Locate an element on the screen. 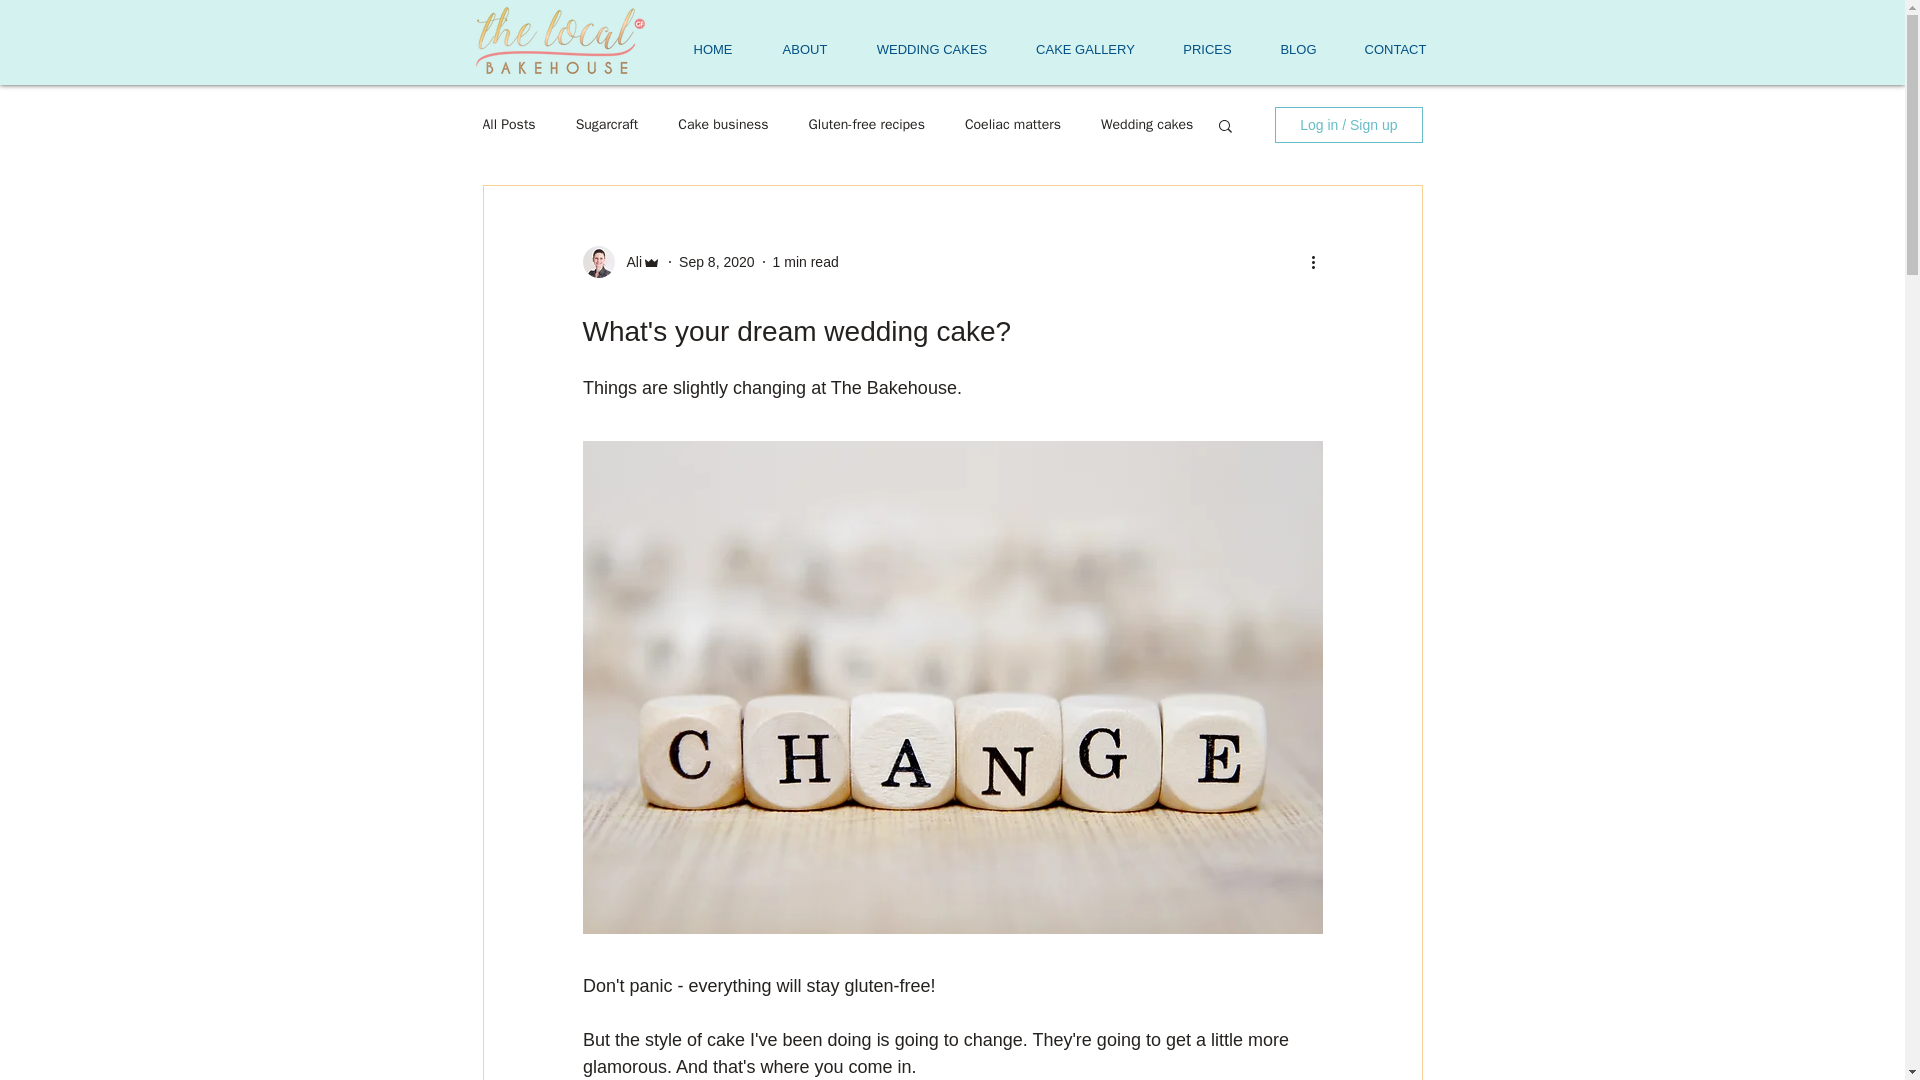 This screenshot has width=1920, height=1080. Ali is located at coordinates (628, 262).